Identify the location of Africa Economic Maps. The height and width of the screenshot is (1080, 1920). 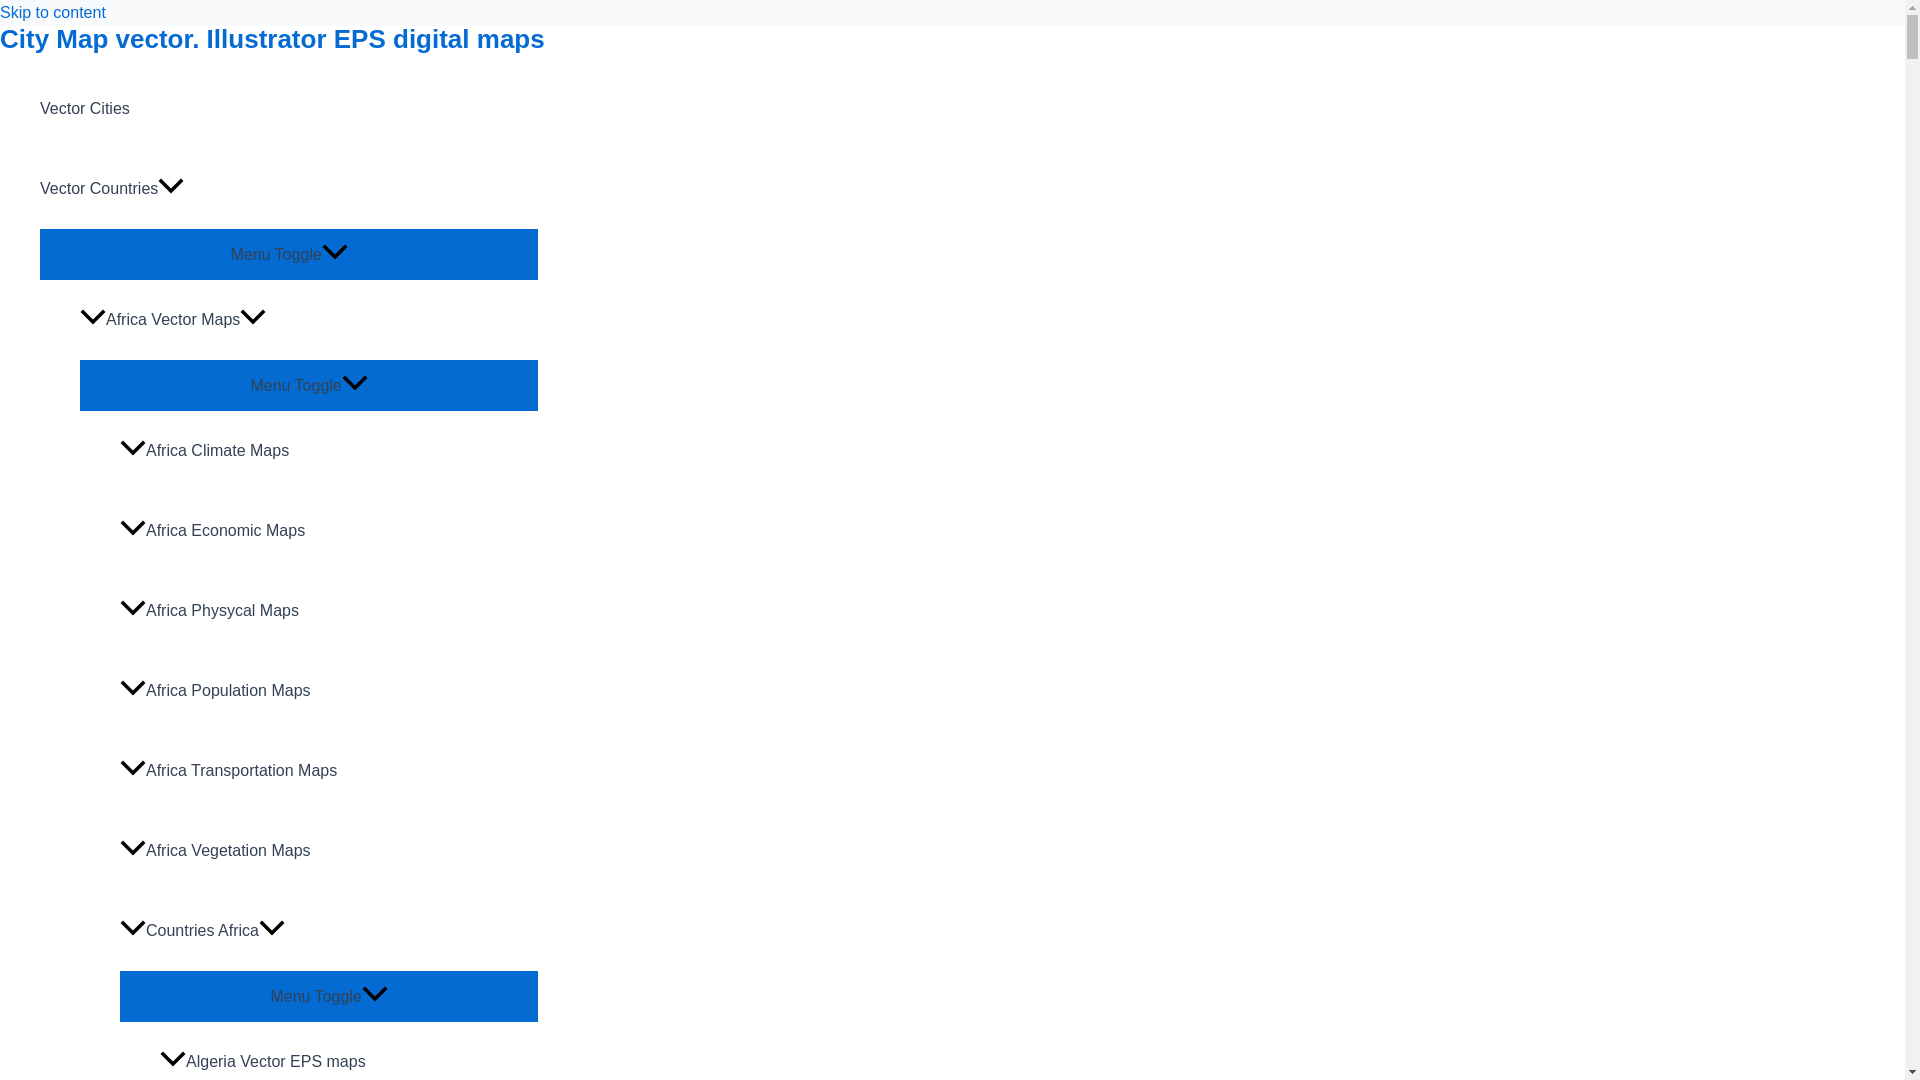
(328, 531).